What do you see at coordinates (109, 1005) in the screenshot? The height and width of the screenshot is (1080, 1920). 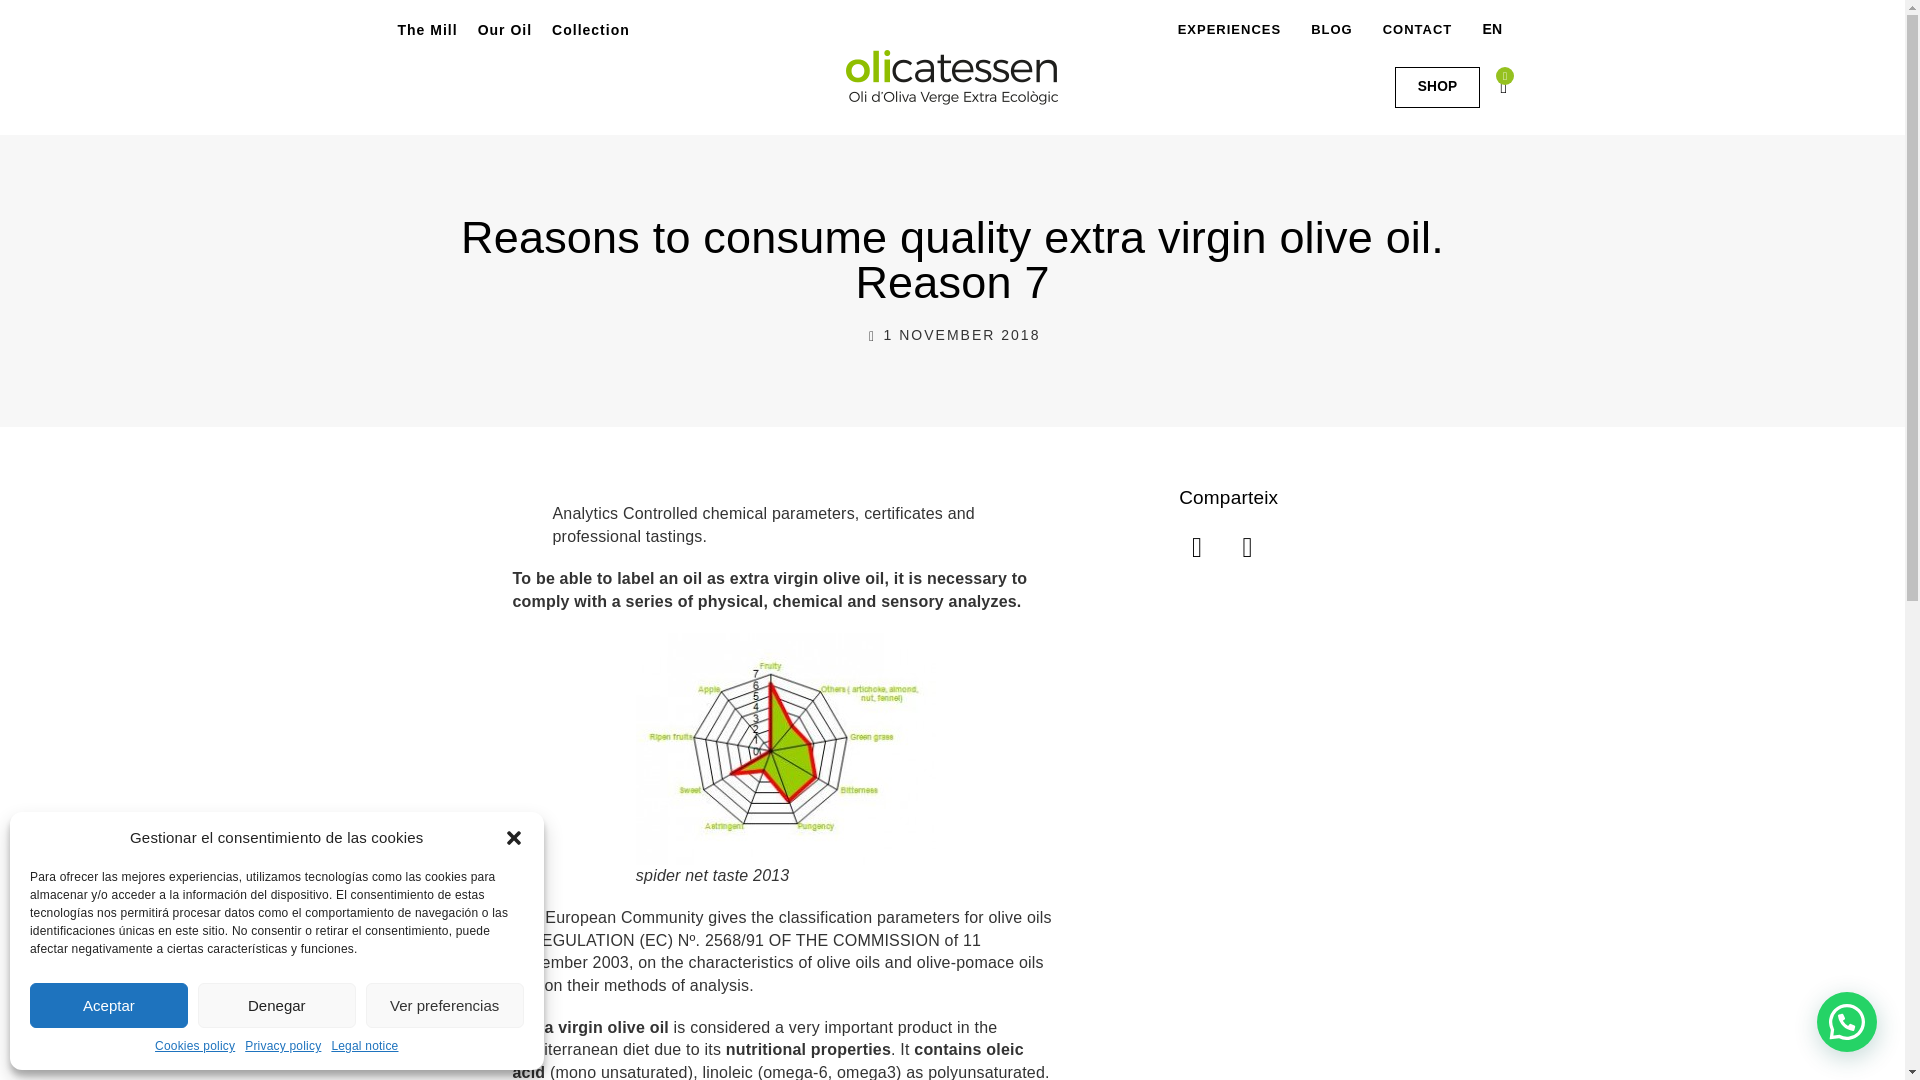 I see `Aceptar` at bounding box center [109, 1005].